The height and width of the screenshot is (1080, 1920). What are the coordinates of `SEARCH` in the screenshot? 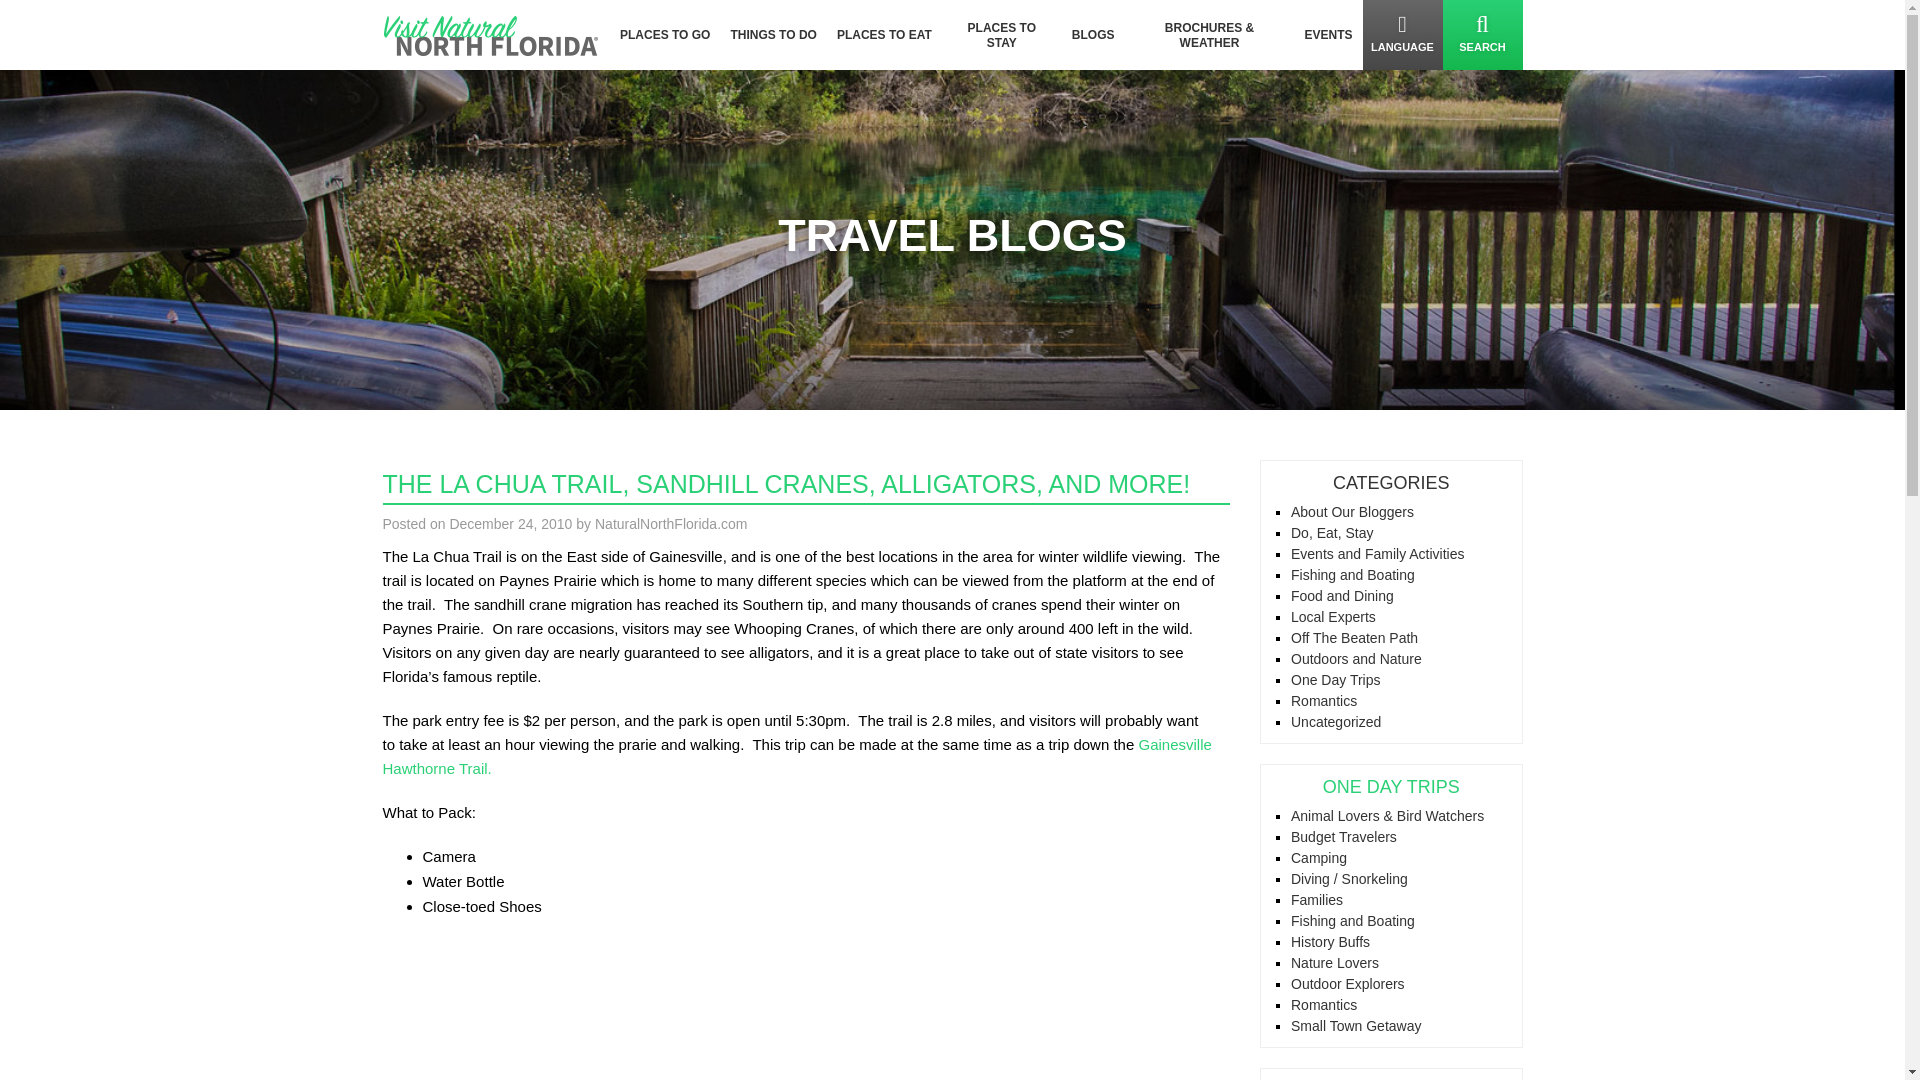 It's located at (1482, 35).